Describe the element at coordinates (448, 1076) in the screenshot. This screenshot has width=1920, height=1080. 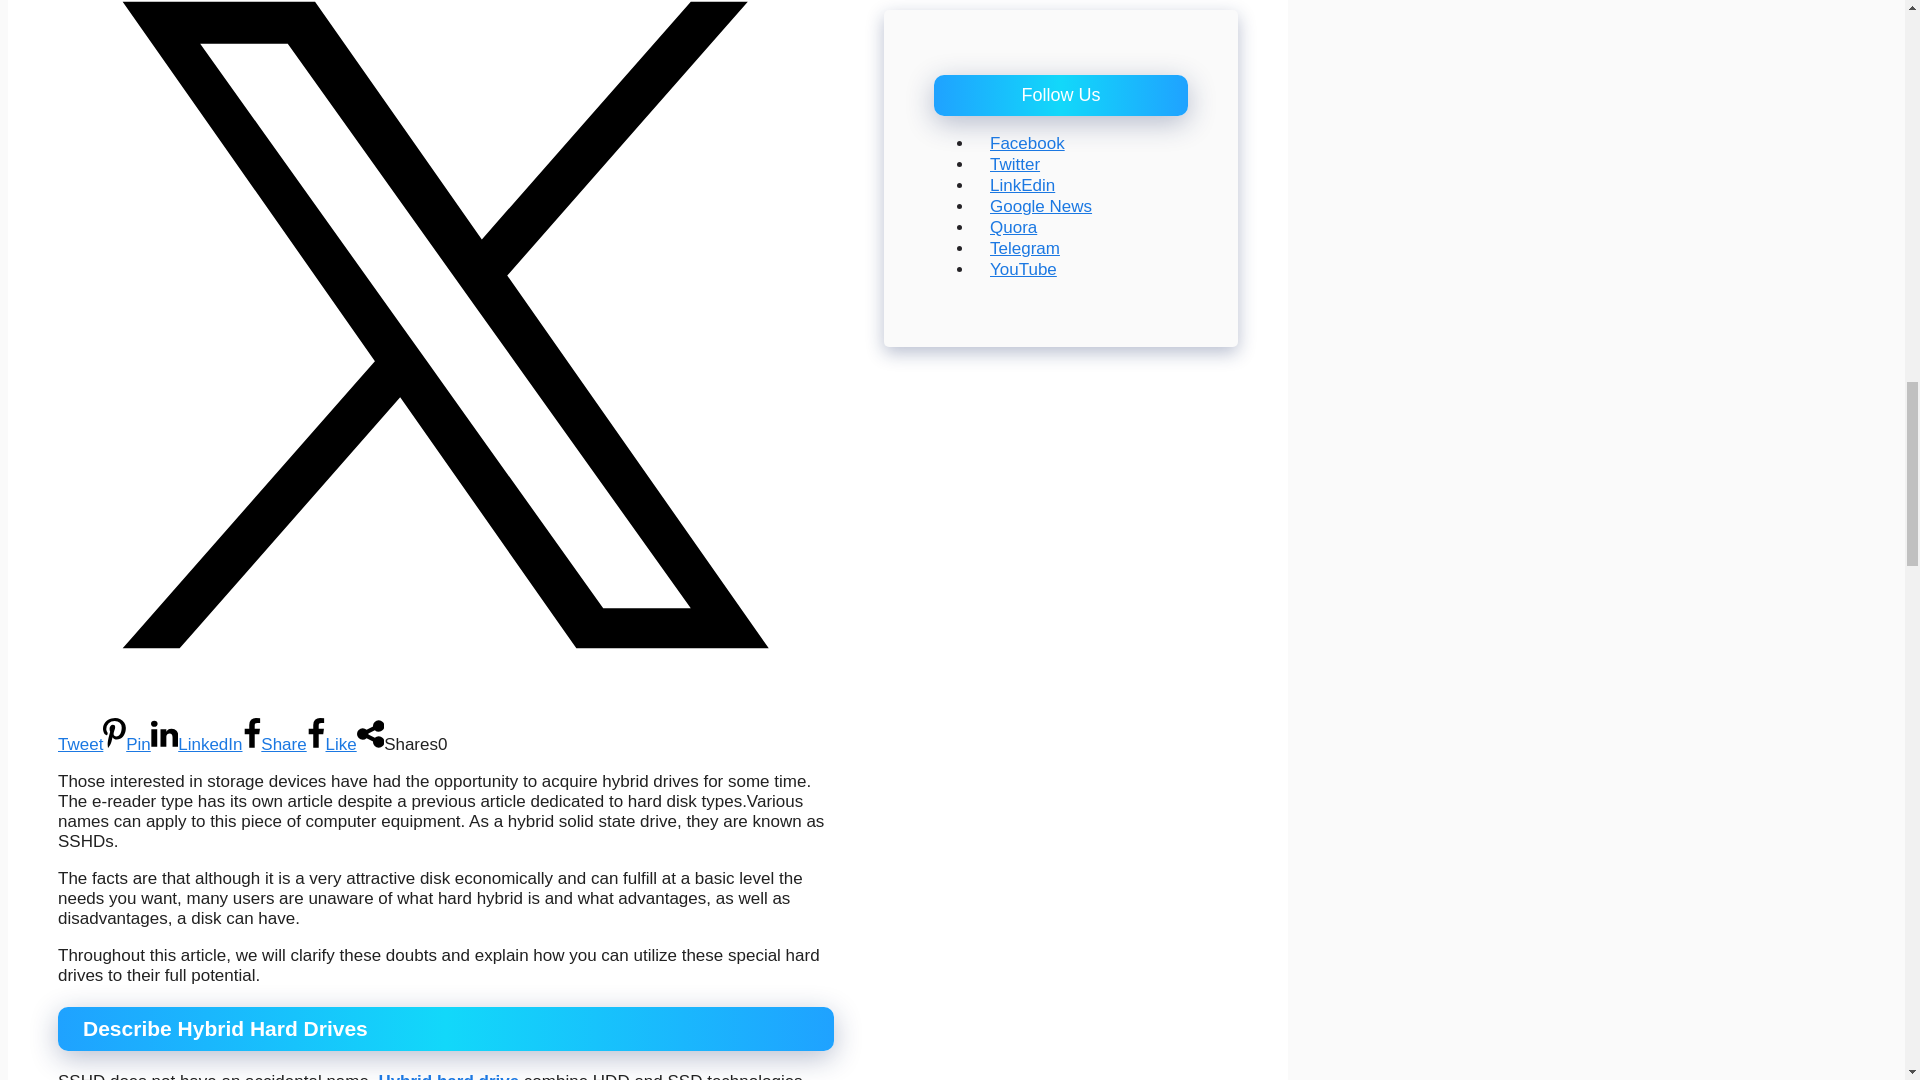
I see `Hybrid hard drive` at that location.